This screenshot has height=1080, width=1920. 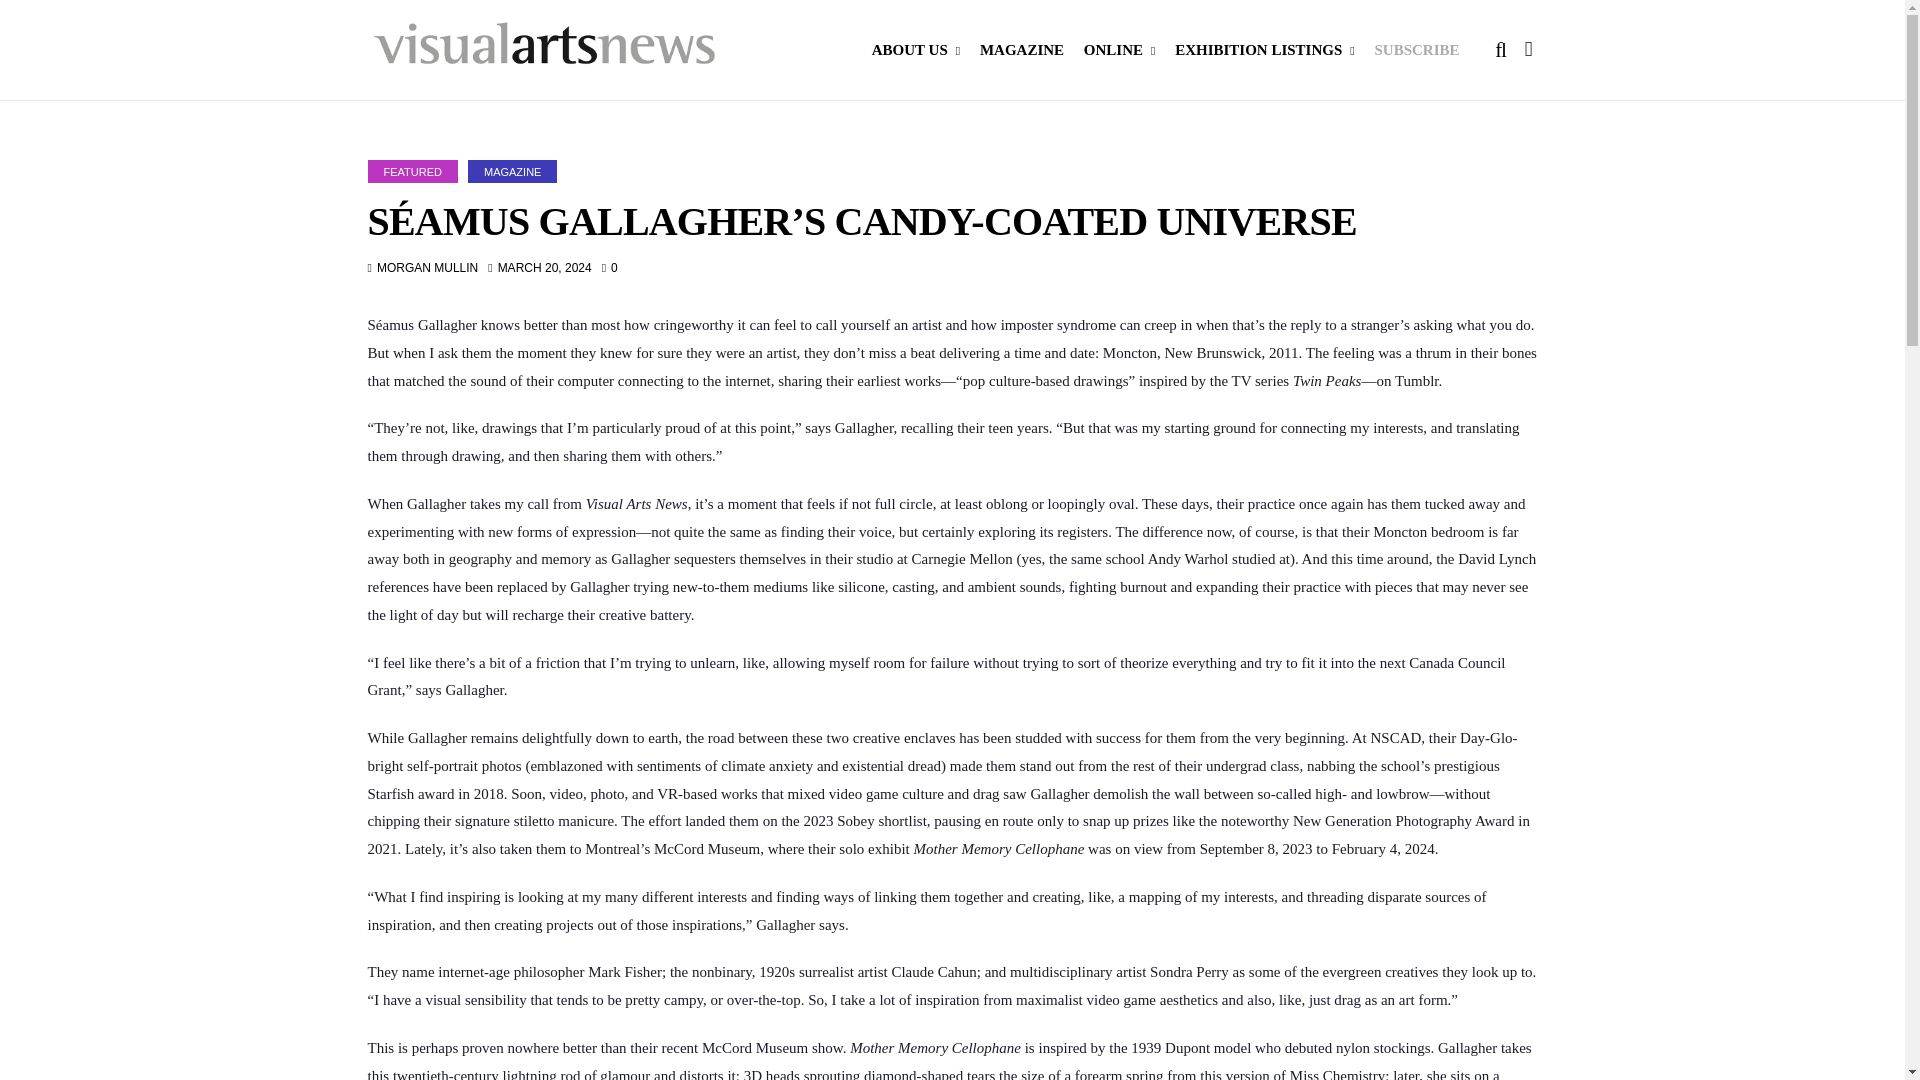 What do you see at coordinates (610, 268) in the screenshot?
I see `0` at bounding box center [610, 268].